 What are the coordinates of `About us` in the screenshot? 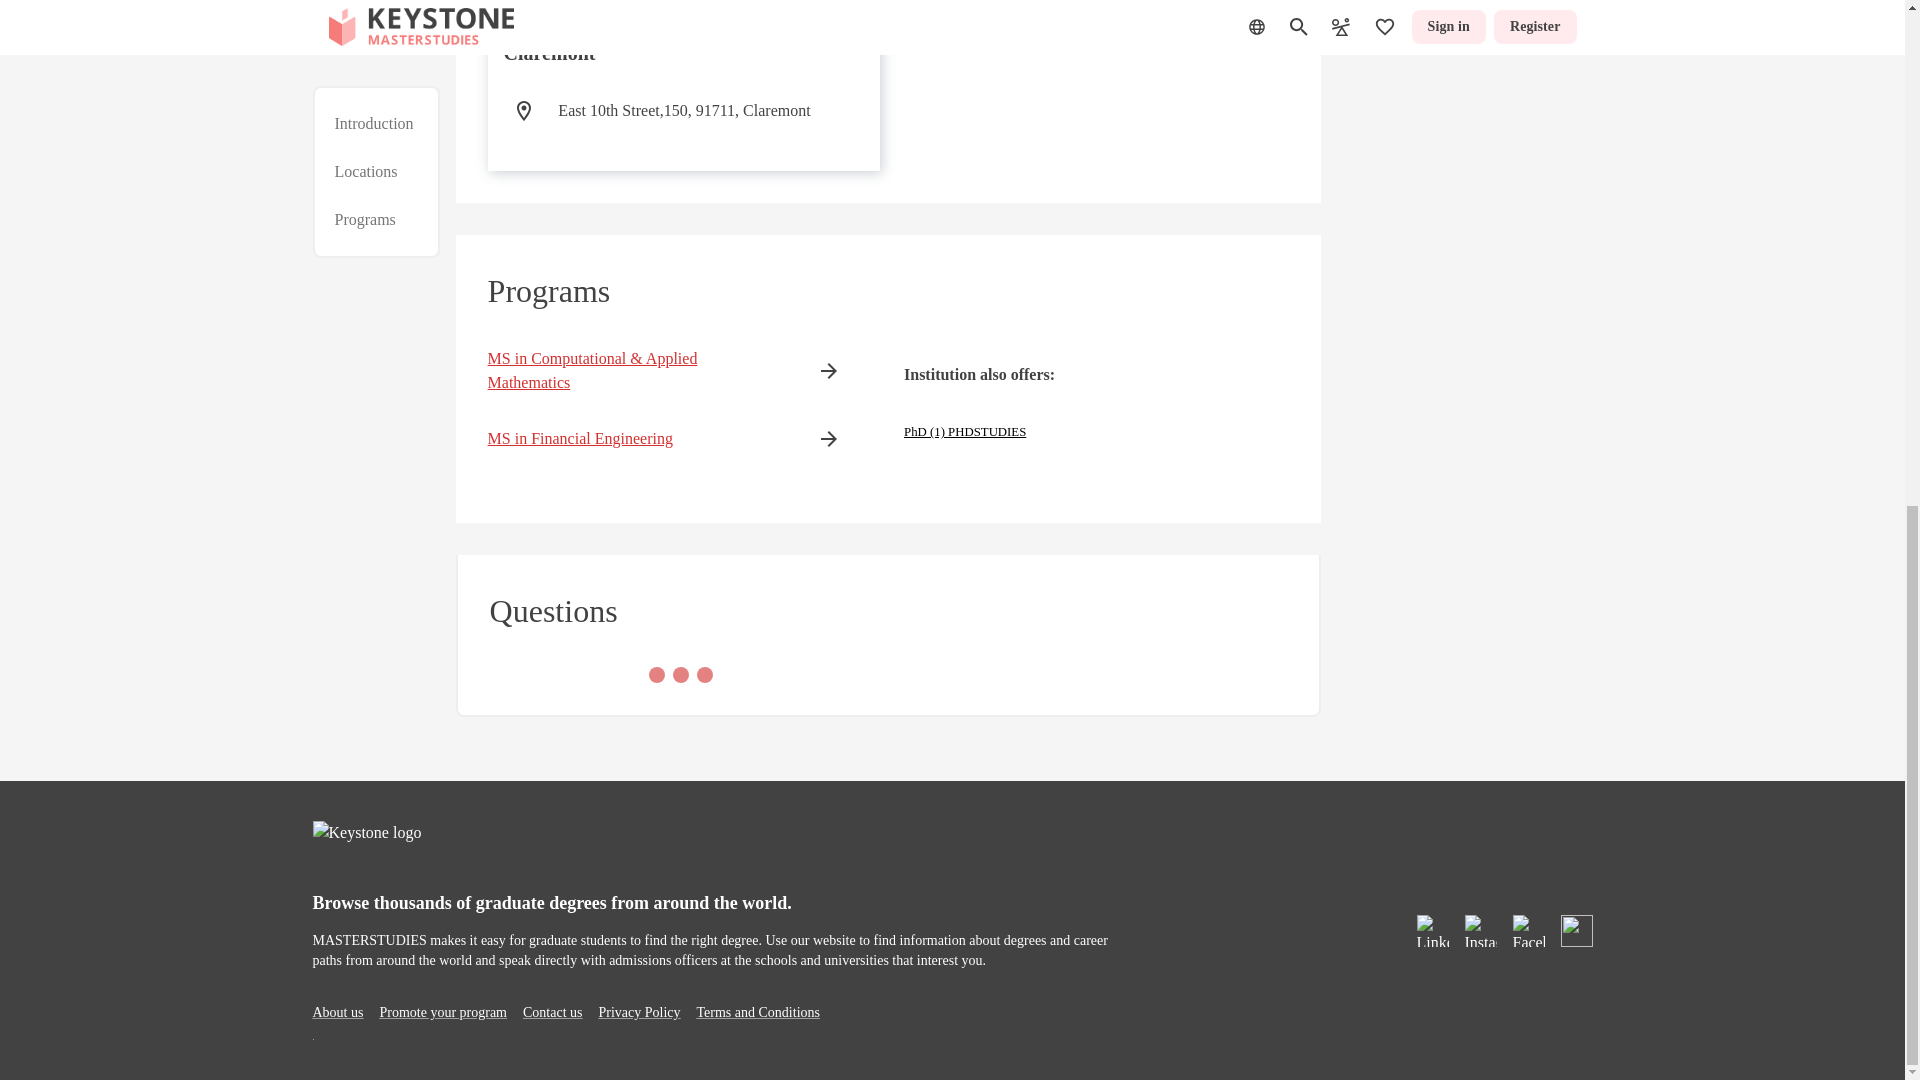 It's located at (336, 1012).